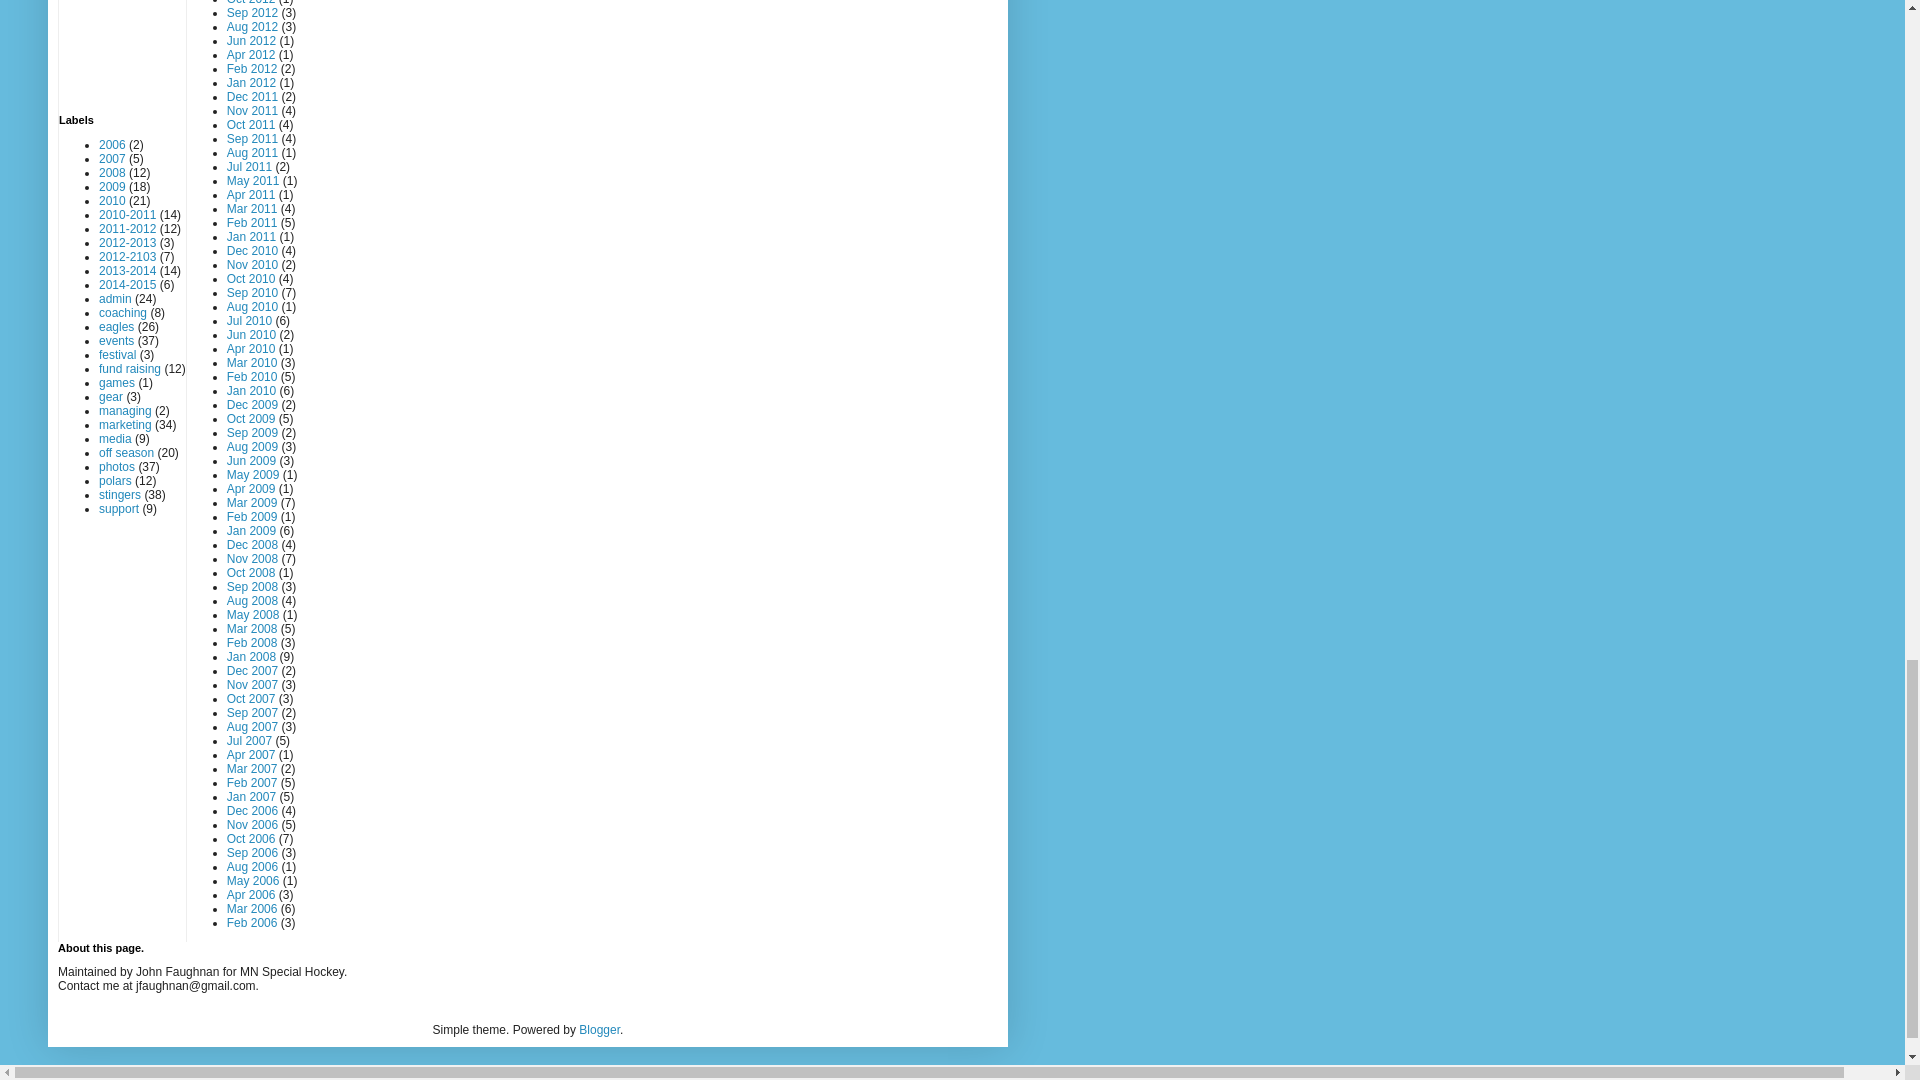 This screenshot has height=1080, width=1920. What do you see at coordinates (112, 173) in the screenshot?
I see `2008` at bounding box center [112, 173].